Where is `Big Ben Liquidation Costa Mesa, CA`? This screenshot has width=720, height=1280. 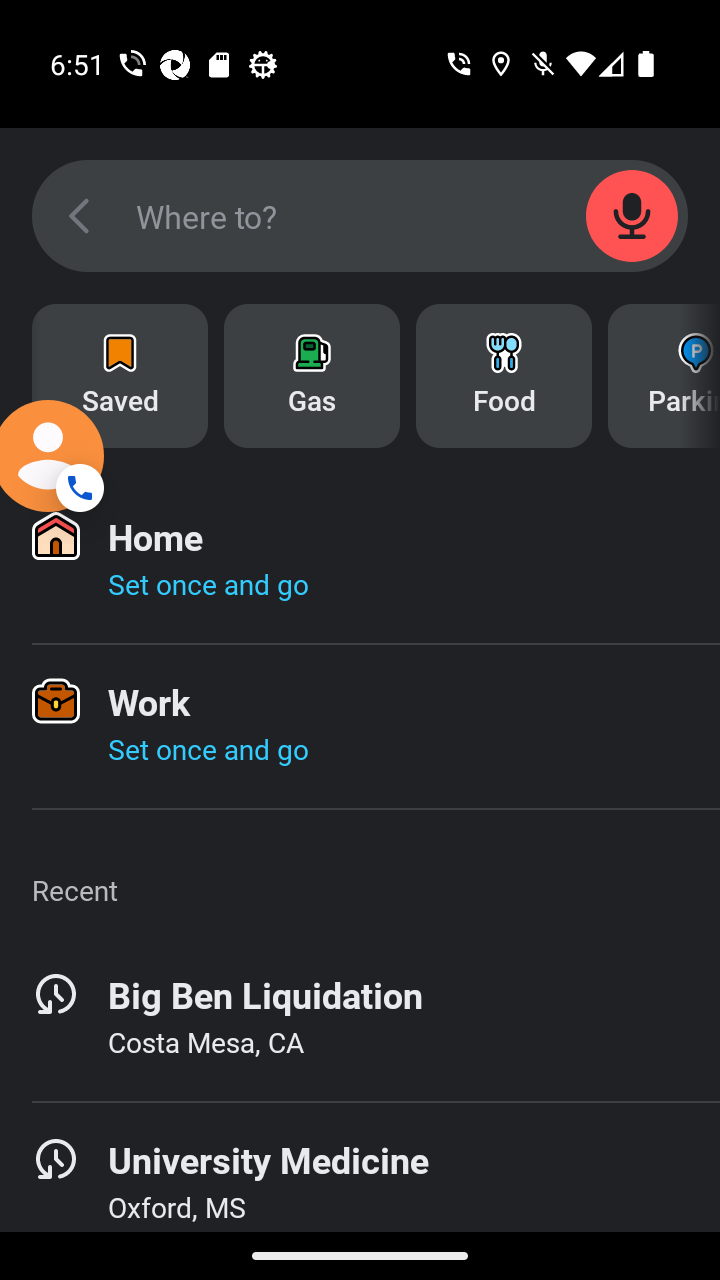 Big Ben Liquidation Costa Mesa, CA is located at coordinates (360, 1019).